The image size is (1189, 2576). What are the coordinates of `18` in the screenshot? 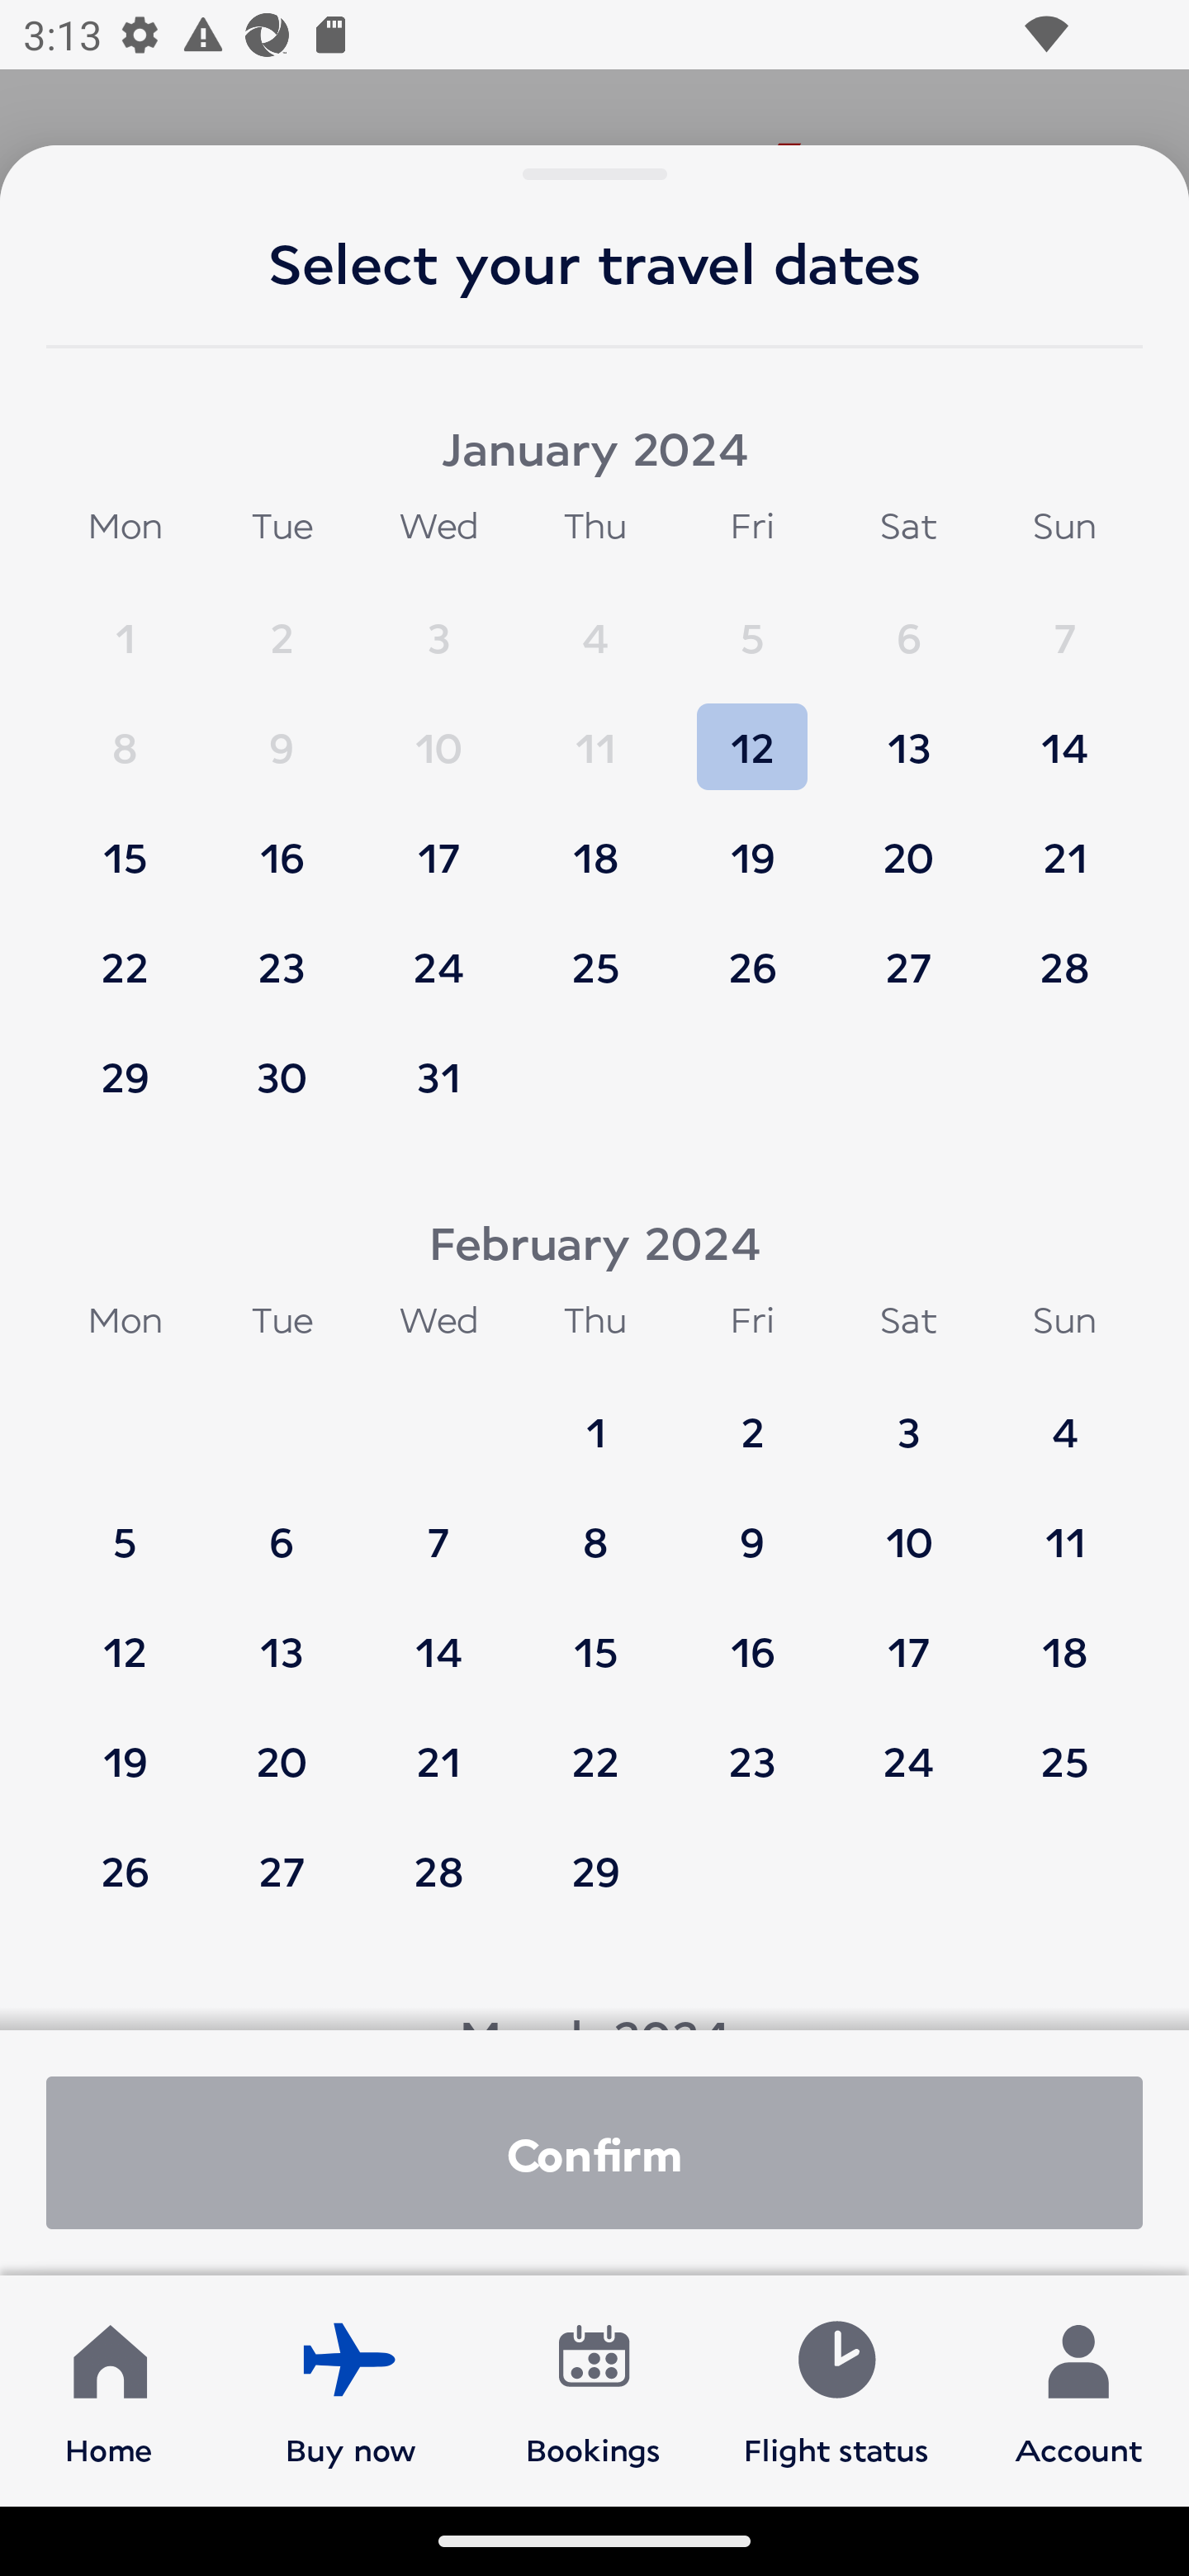 It's located at (595, 842).